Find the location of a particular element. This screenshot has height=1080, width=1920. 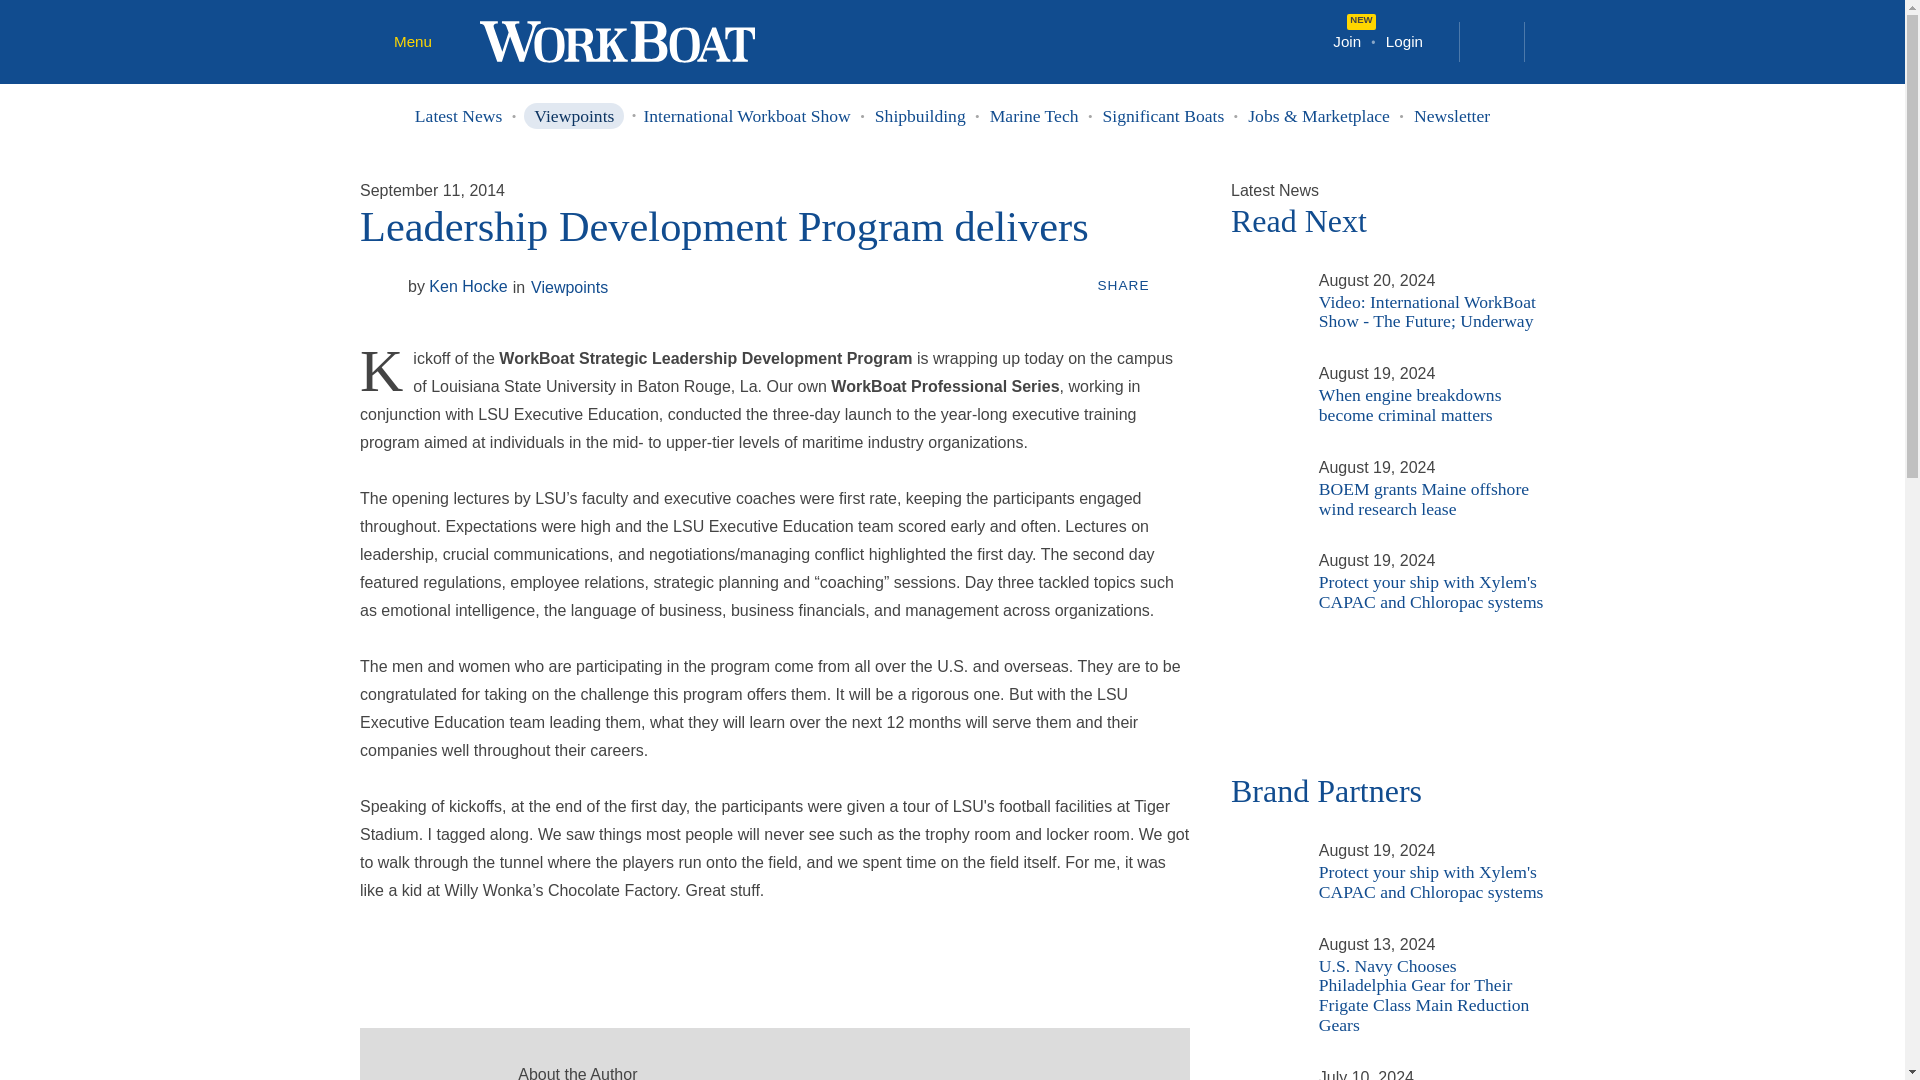

Video: International WorkBoat Show - The Future; Underway is located at coordinates (1262, 279).